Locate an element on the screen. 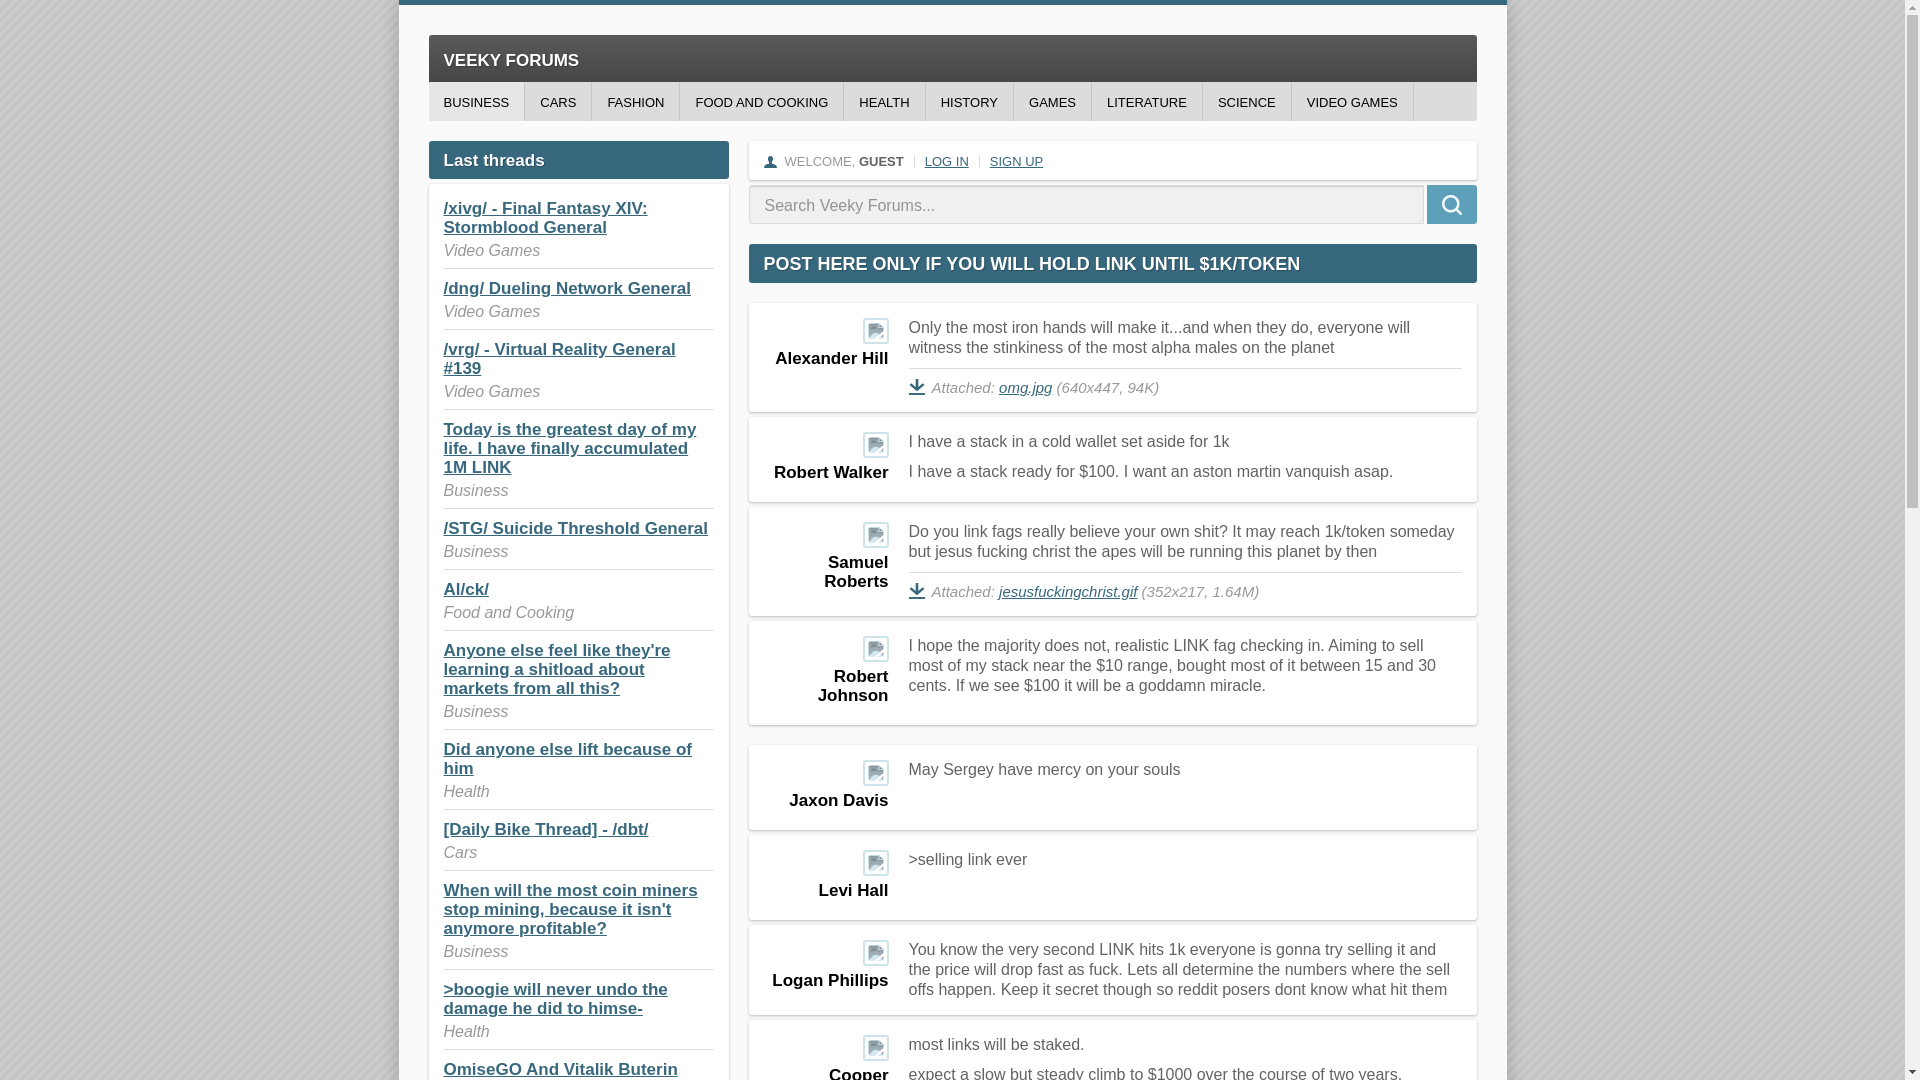 This screenshot has width=1920, height=1080. FOOD AND COOKING is located at coordinates (760, 101).